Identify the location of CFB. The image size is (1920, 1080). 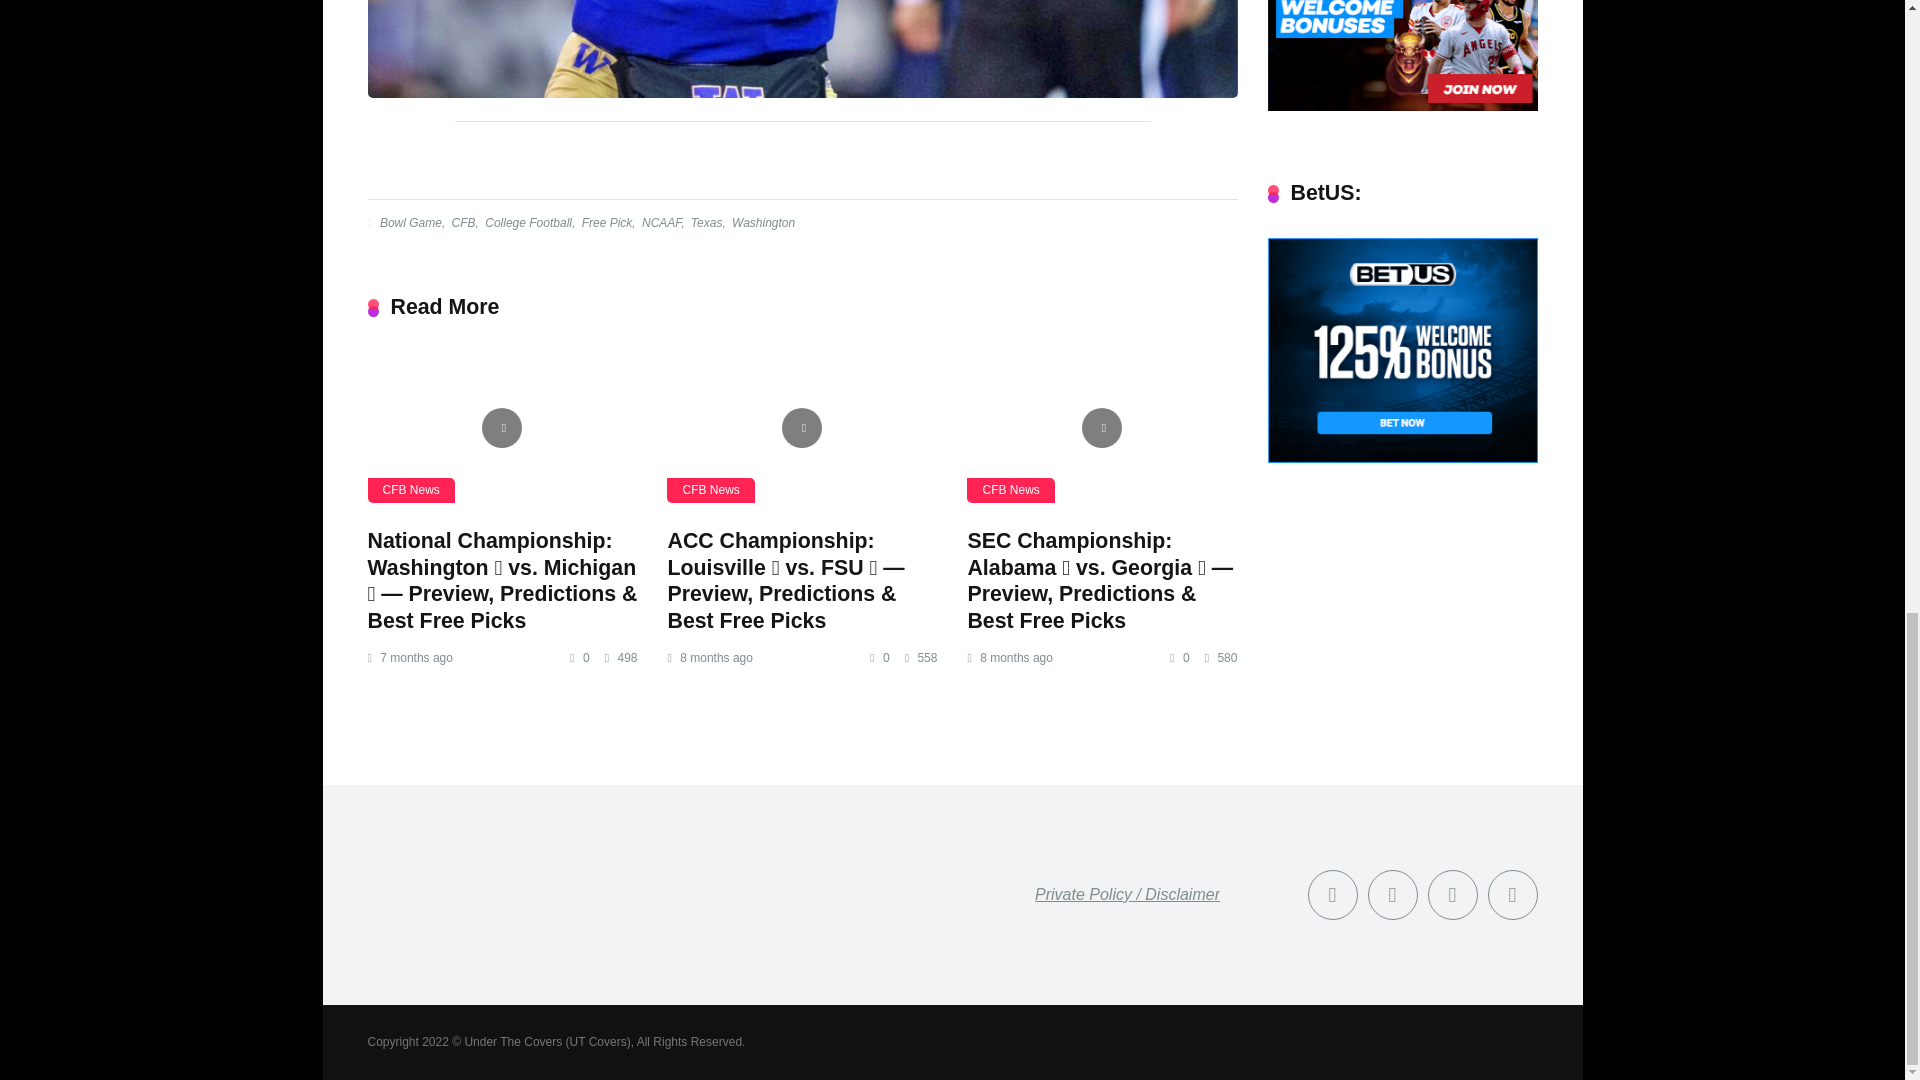
(462, 223).